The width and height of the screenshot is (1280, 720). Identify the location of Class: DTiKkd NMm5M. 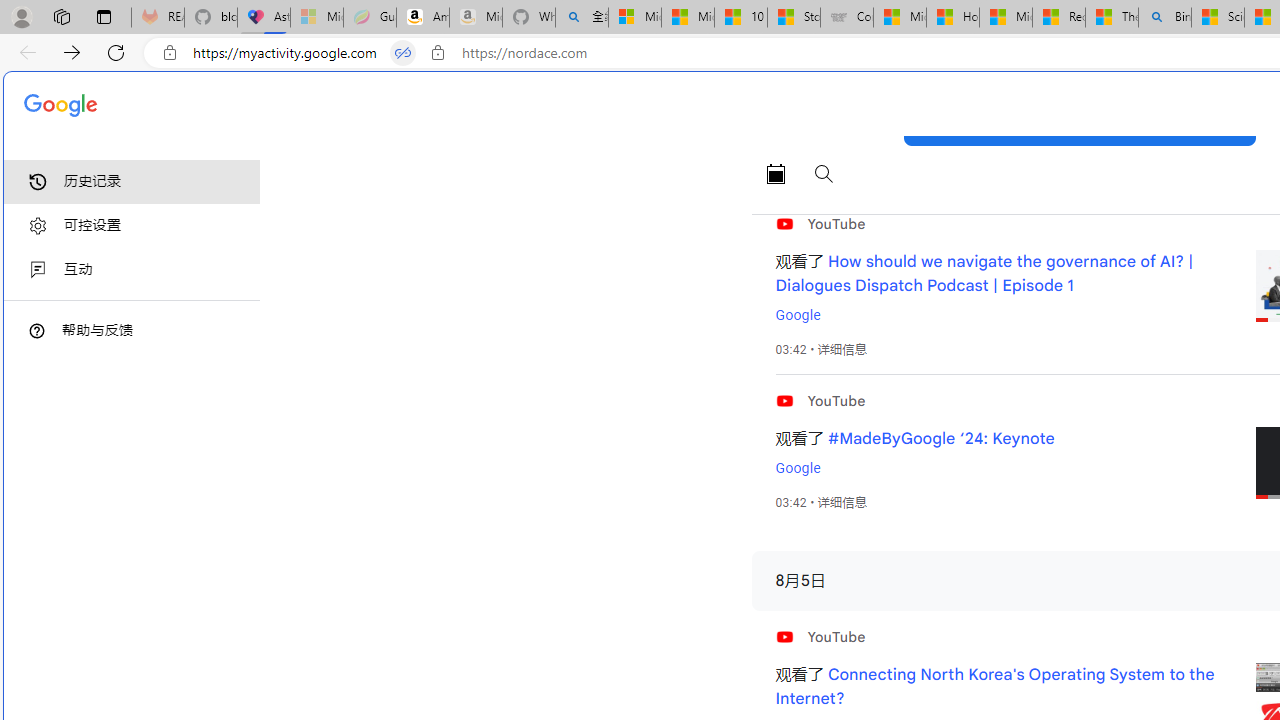
(37, 330).